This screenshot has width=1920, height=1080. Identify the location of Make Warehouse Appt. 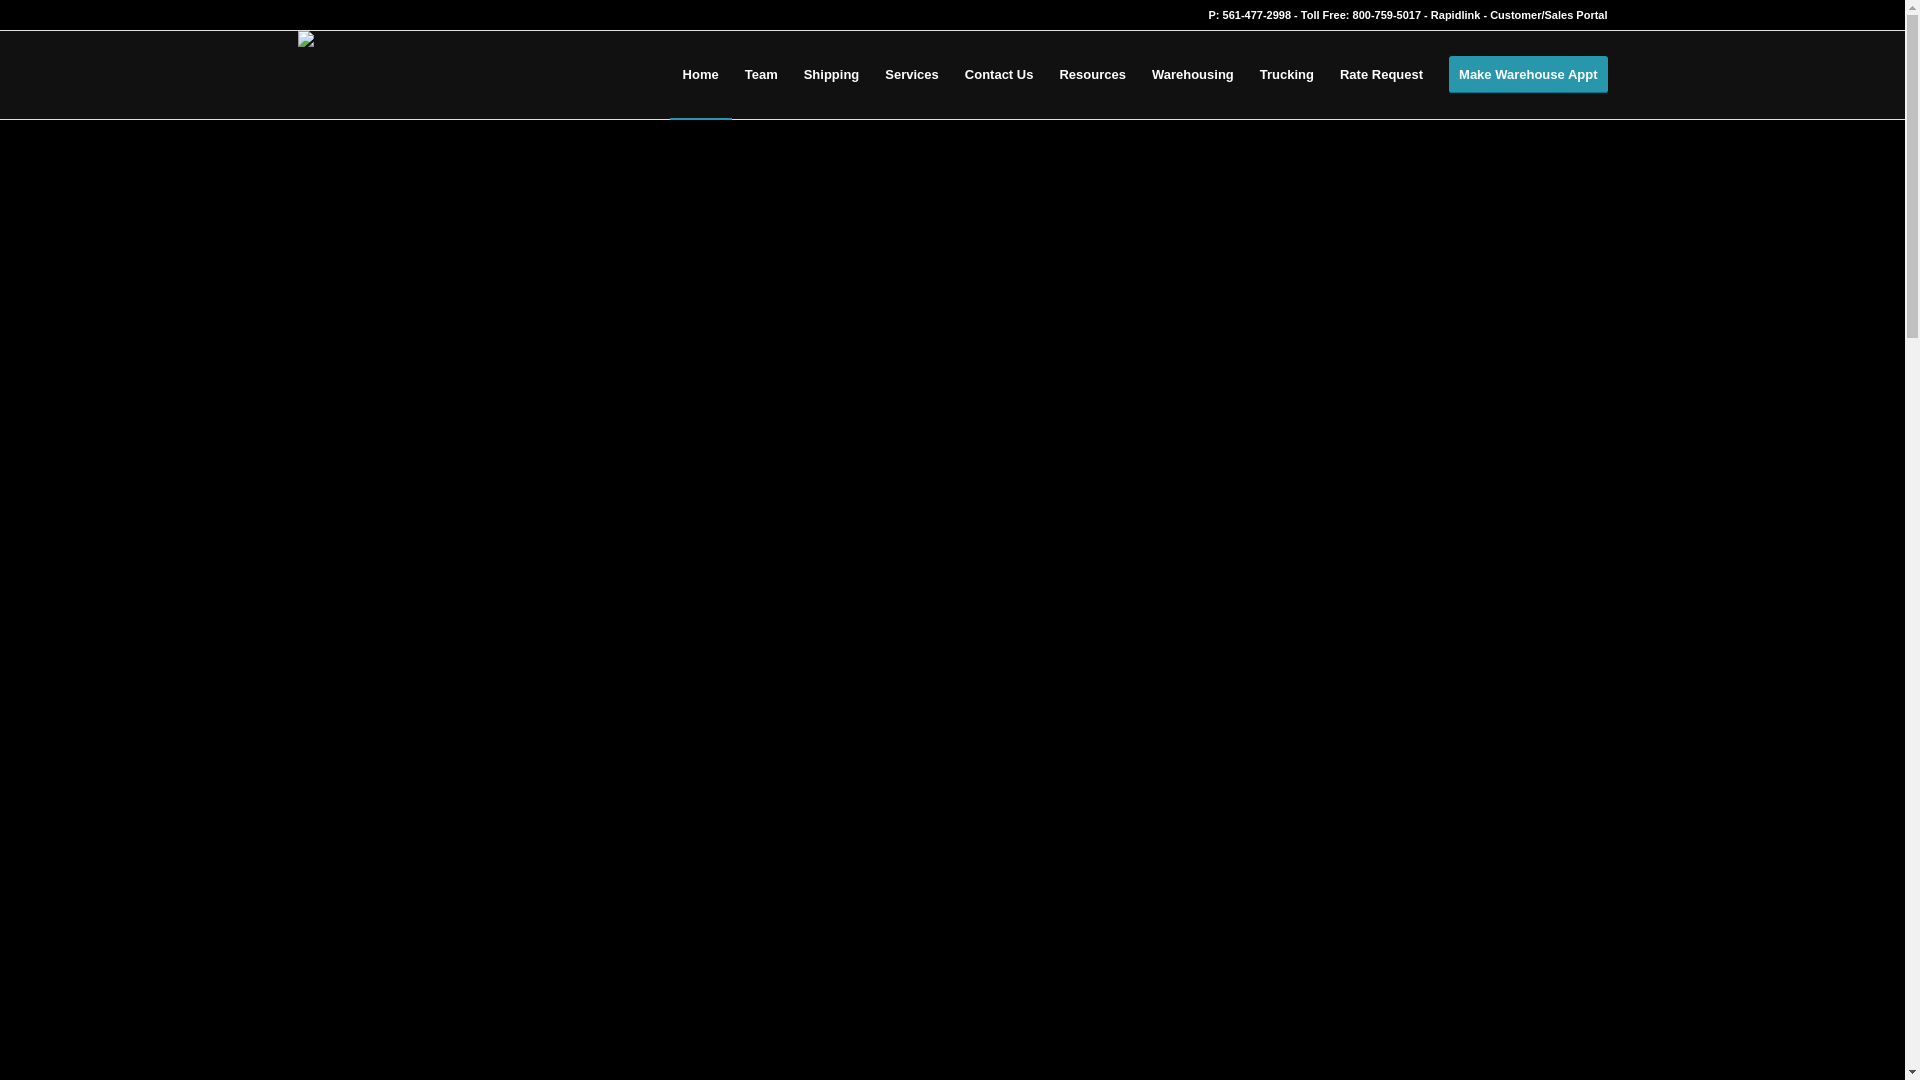
(1522, 74).